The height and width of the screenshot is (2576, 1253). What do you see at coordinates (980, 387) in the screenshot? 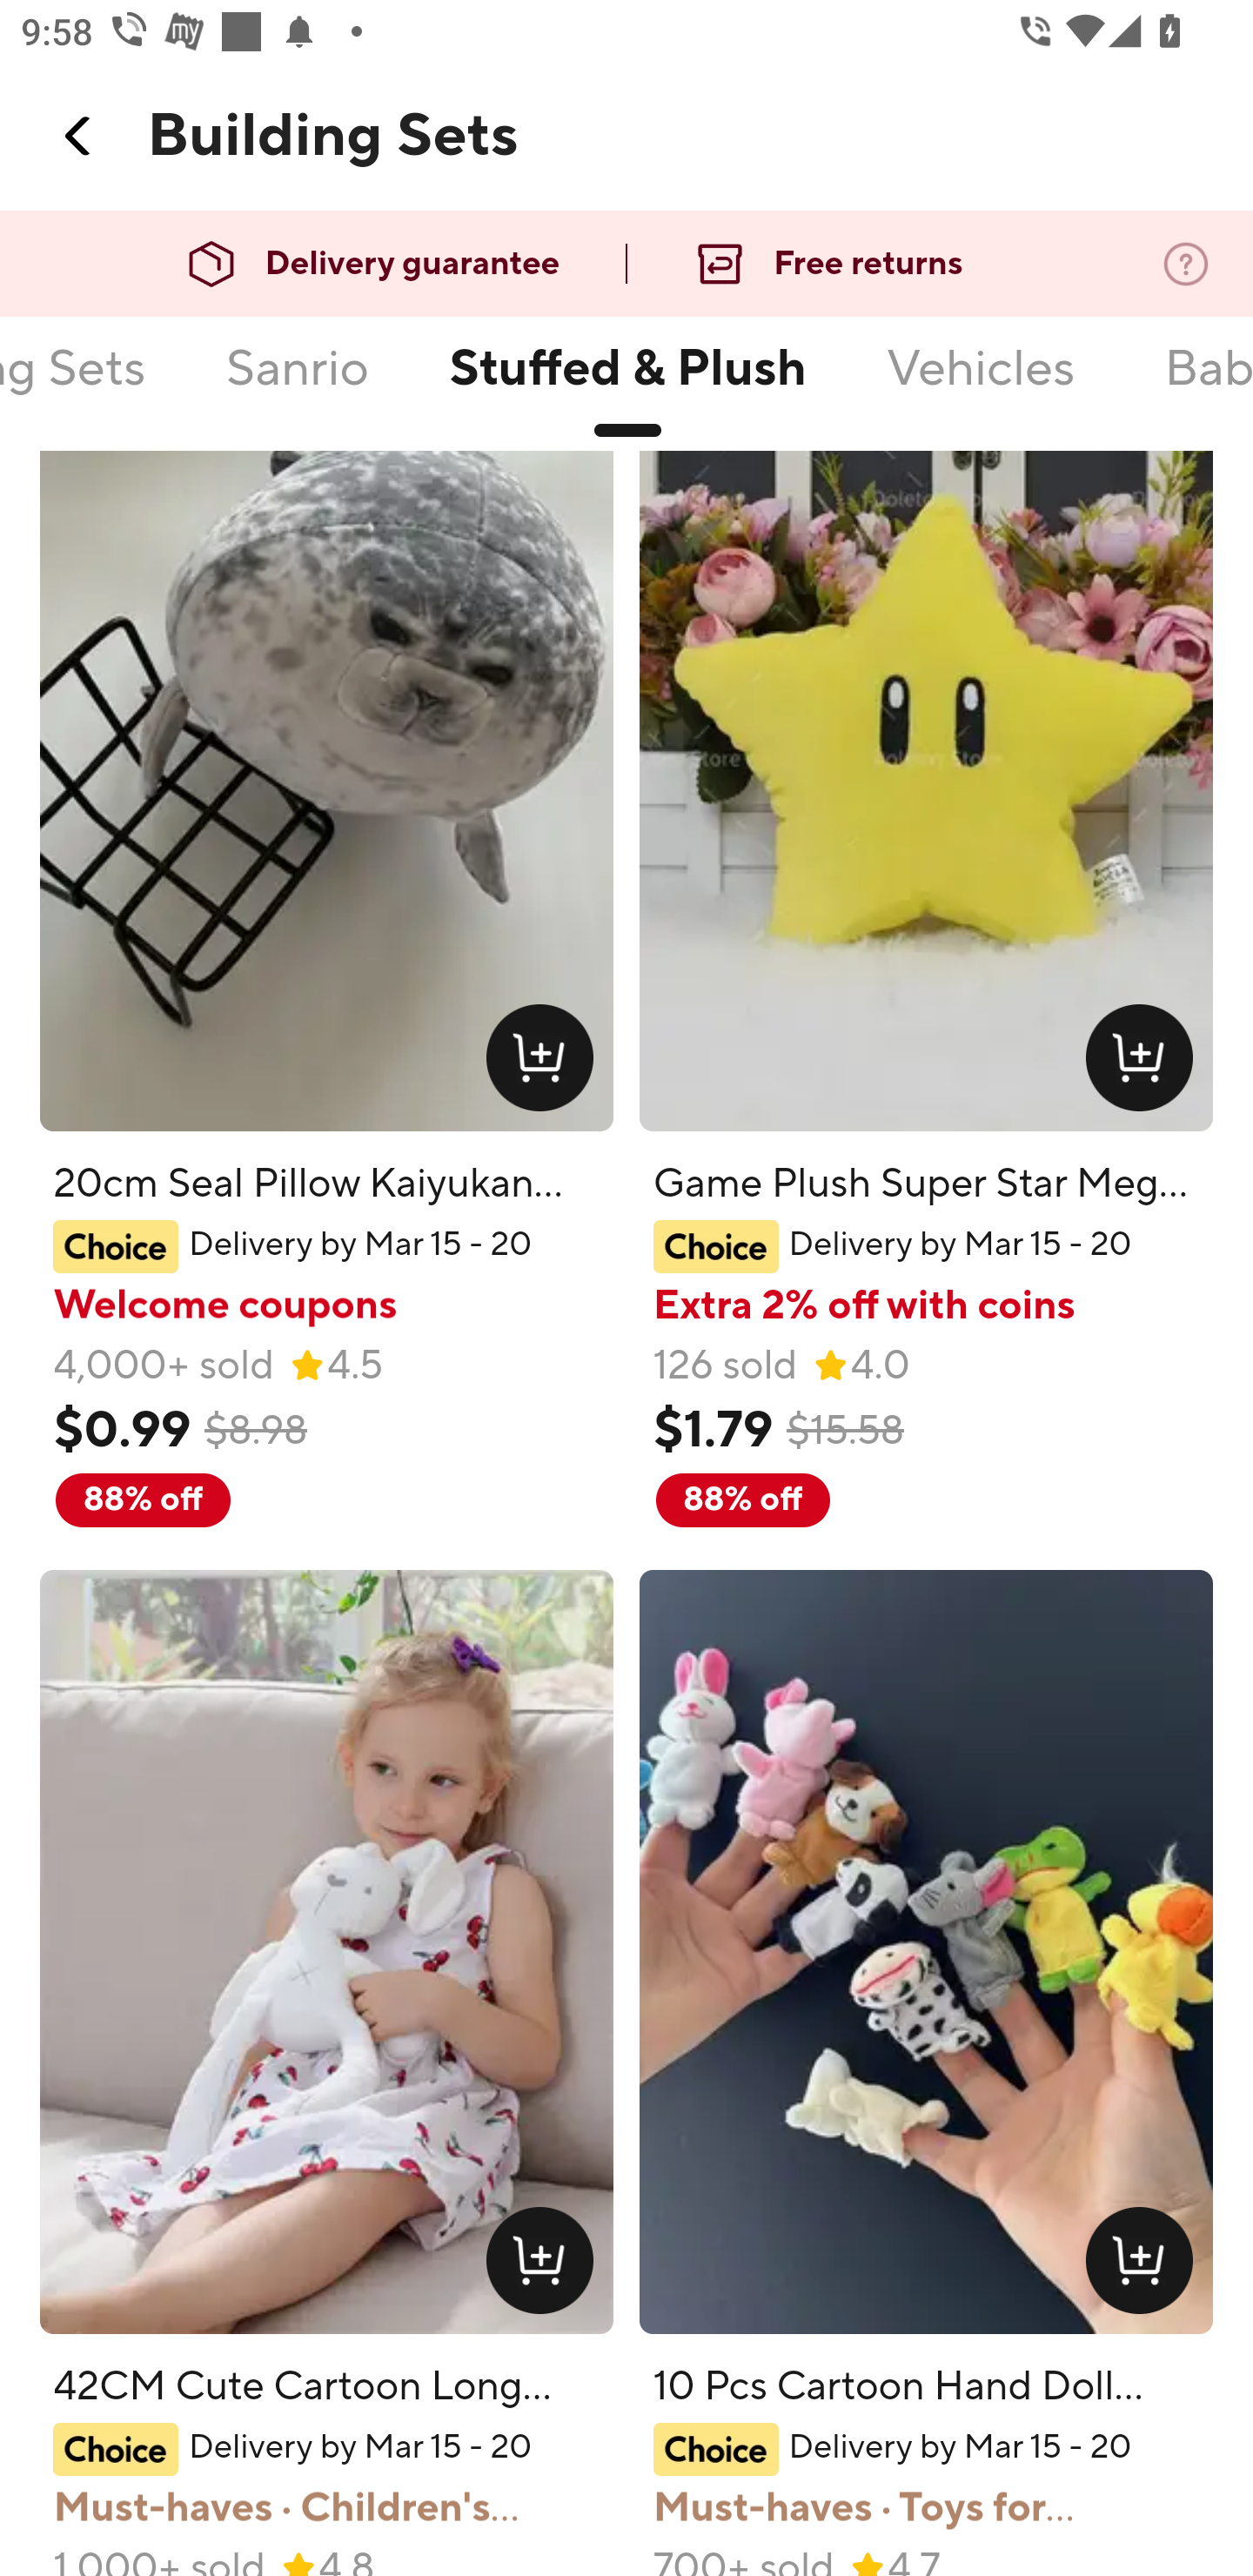
I see `Vehicles` at bounding box center [980, 387].